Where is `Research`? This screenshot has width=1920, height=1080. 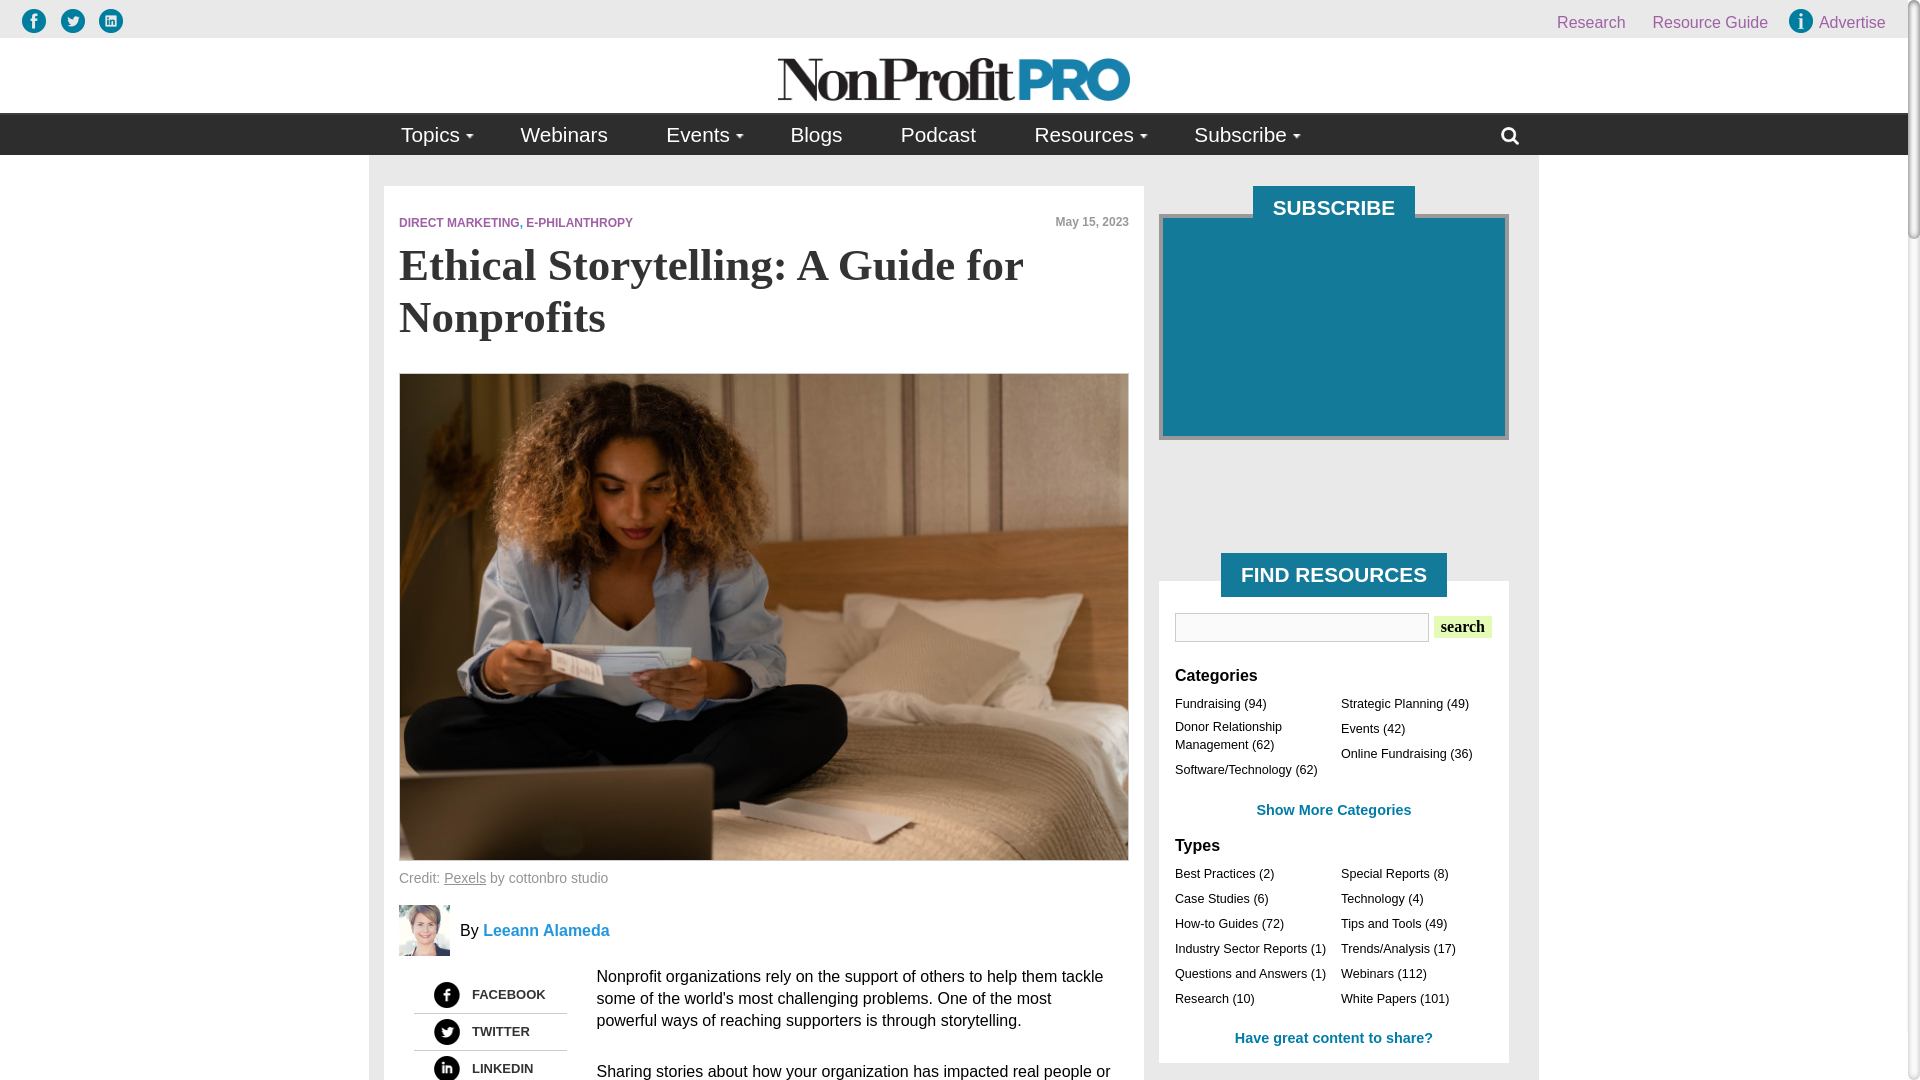 Research is located at coordinates (1590, 22).